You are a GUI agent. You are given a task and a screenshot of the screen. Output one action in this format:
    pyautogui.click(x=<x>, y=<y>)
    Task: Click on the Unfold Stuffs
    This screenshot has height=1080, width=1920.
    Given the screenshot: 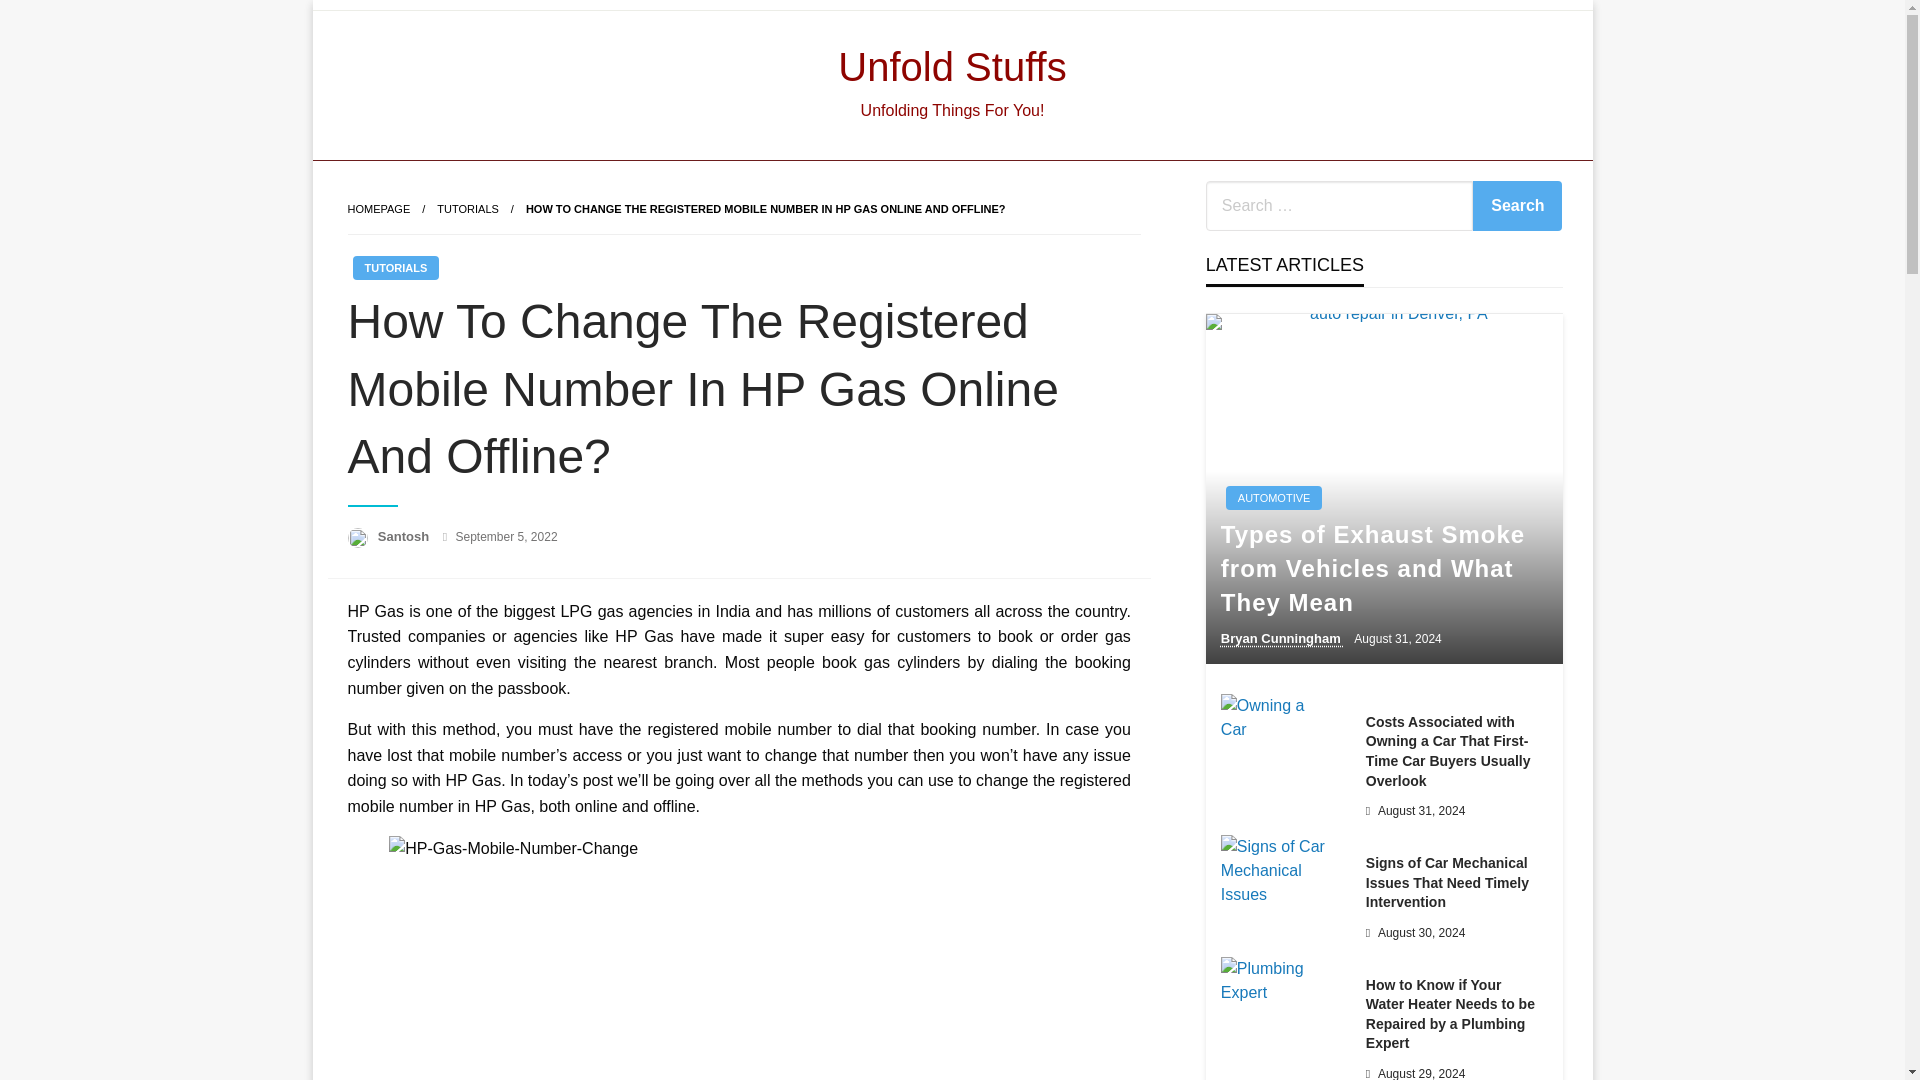 What is the action you would take?
    pyautogui.click(x=951, y=66)
    